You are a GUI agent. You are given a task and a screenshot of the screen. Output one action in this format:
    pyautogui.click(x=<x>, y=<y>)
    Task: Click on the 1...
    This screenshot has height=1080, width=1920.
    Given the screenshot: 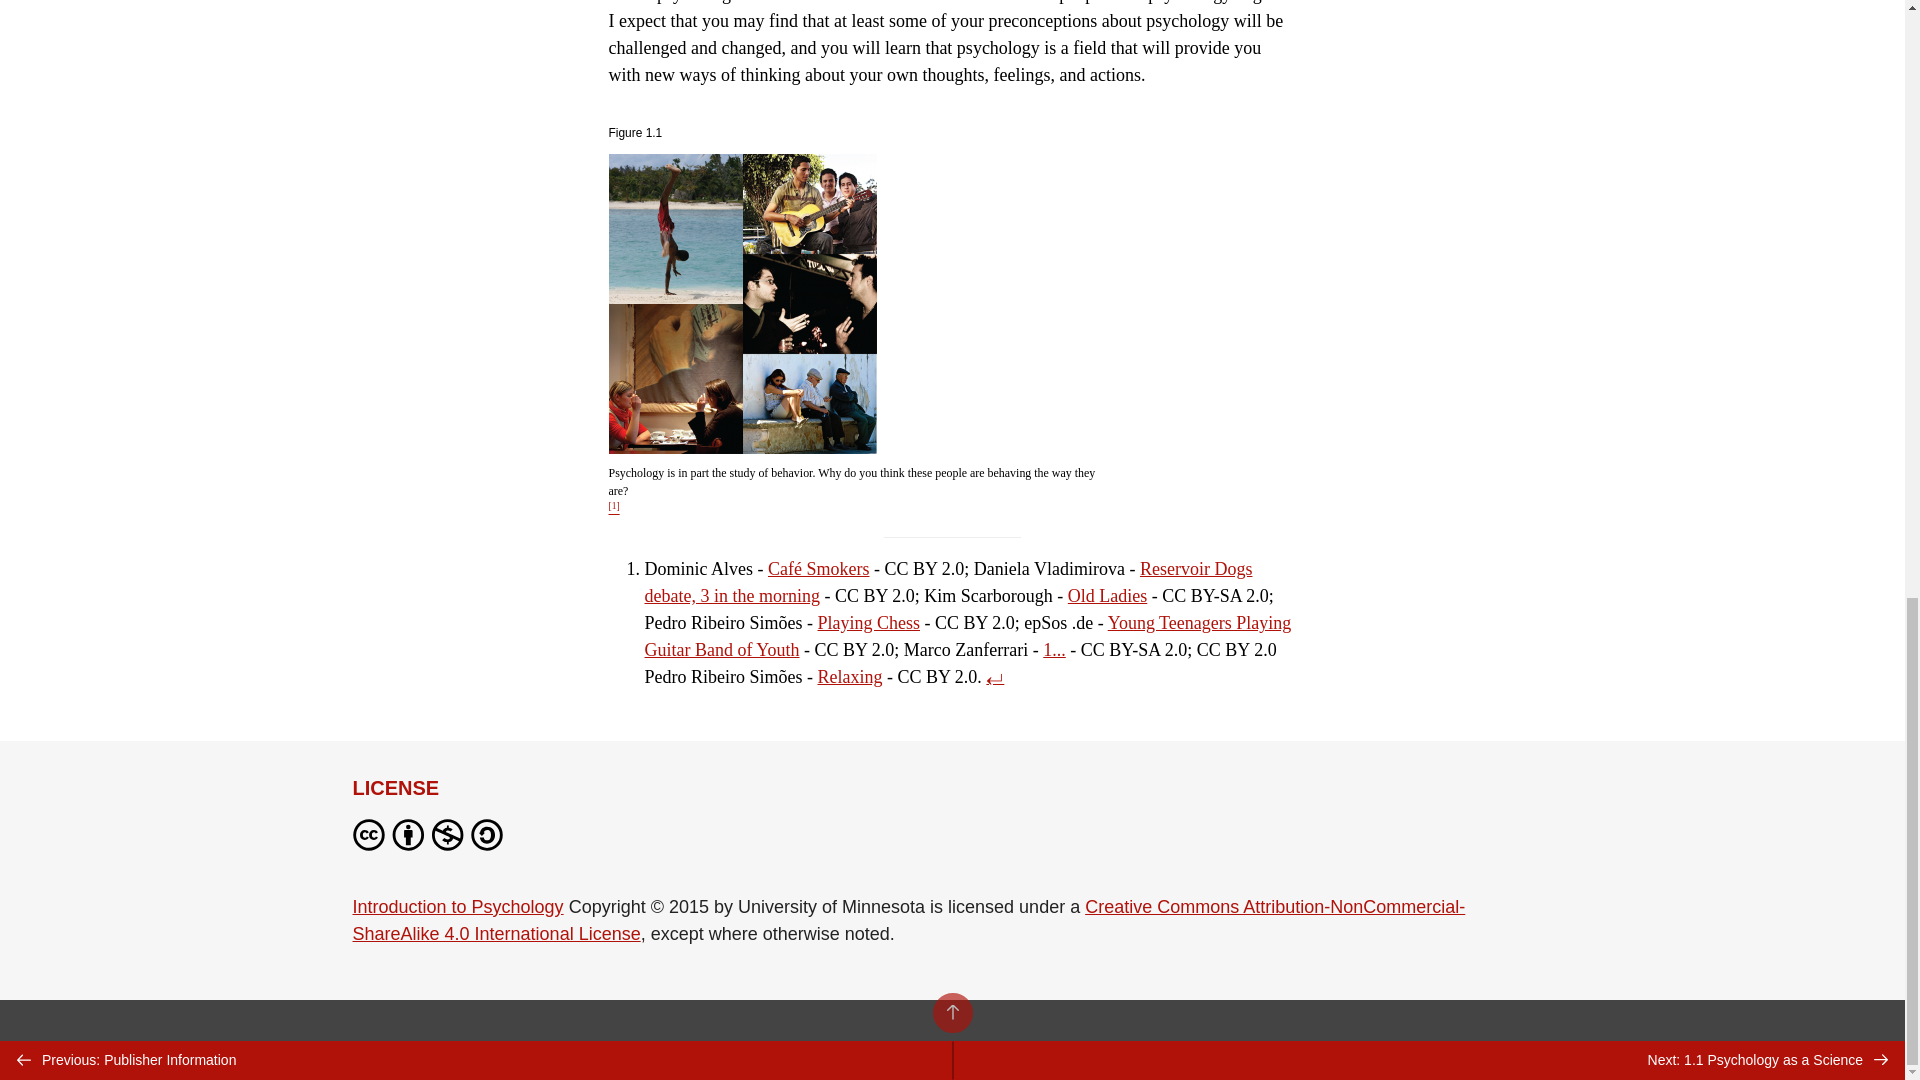 What is the action you would take?
    pyautogui.click(x=1054, y=650)
    